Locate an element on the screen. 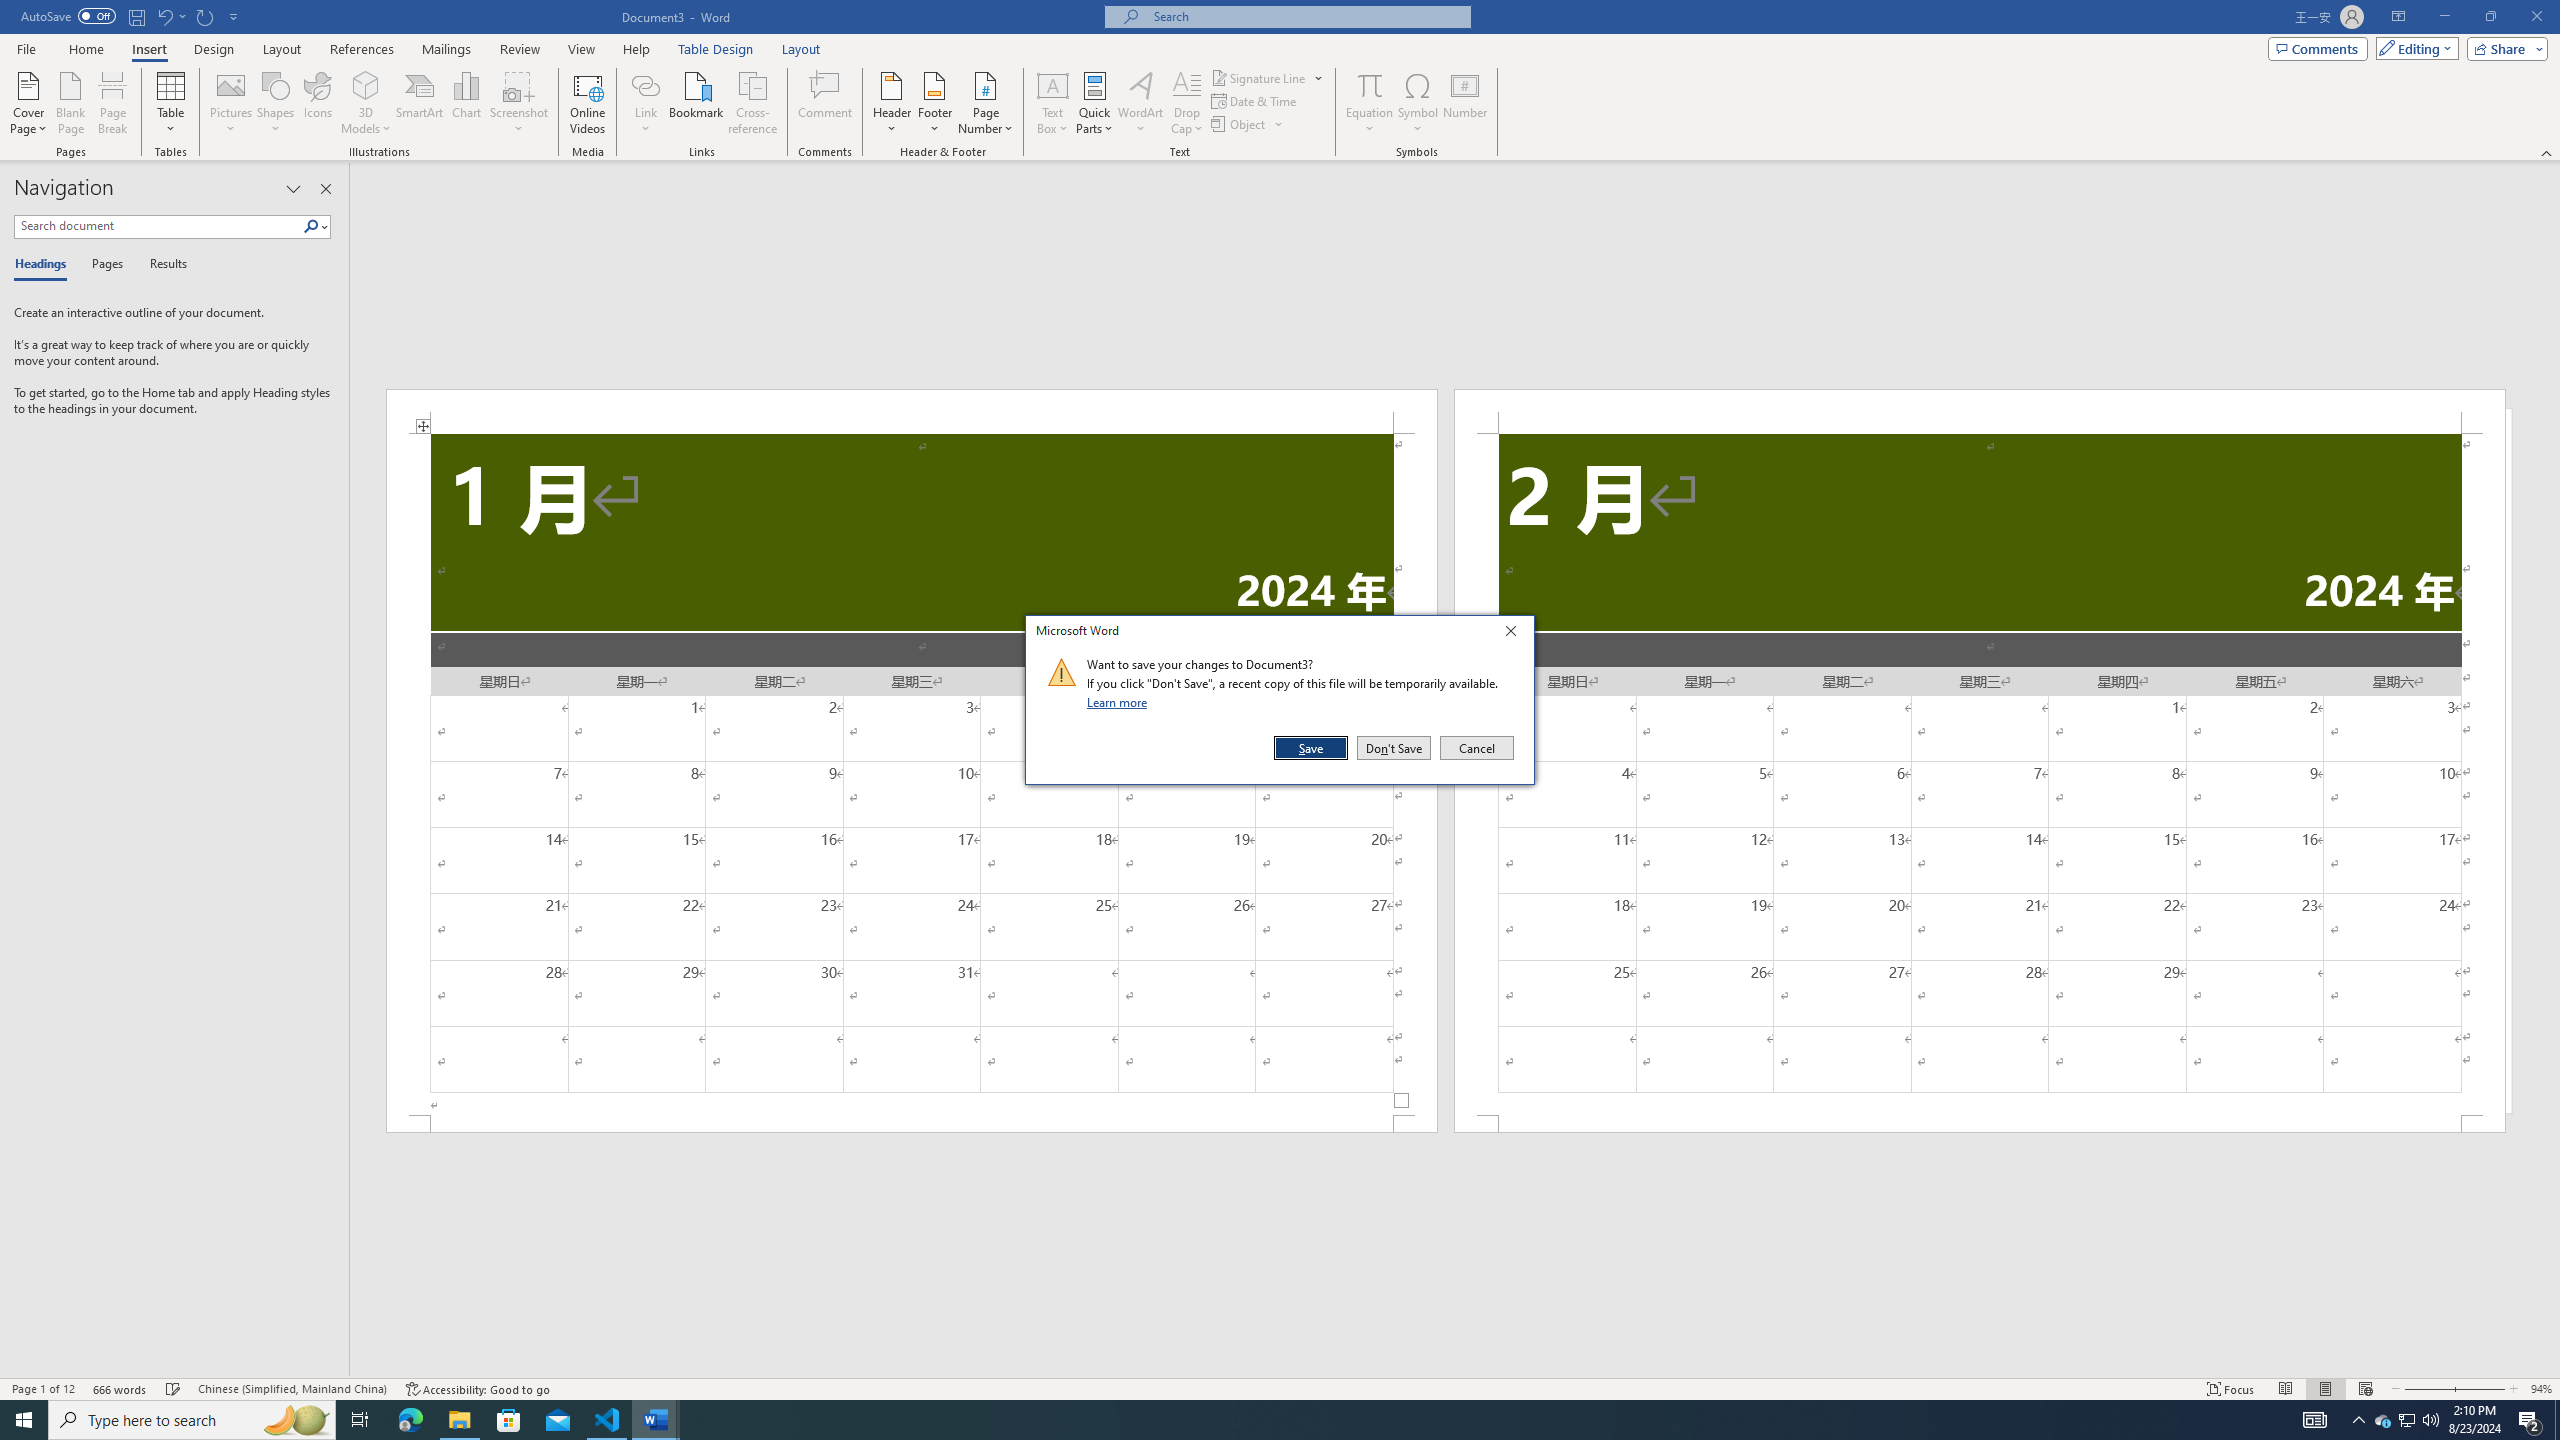  Icons is located at coordinates (316, 103).